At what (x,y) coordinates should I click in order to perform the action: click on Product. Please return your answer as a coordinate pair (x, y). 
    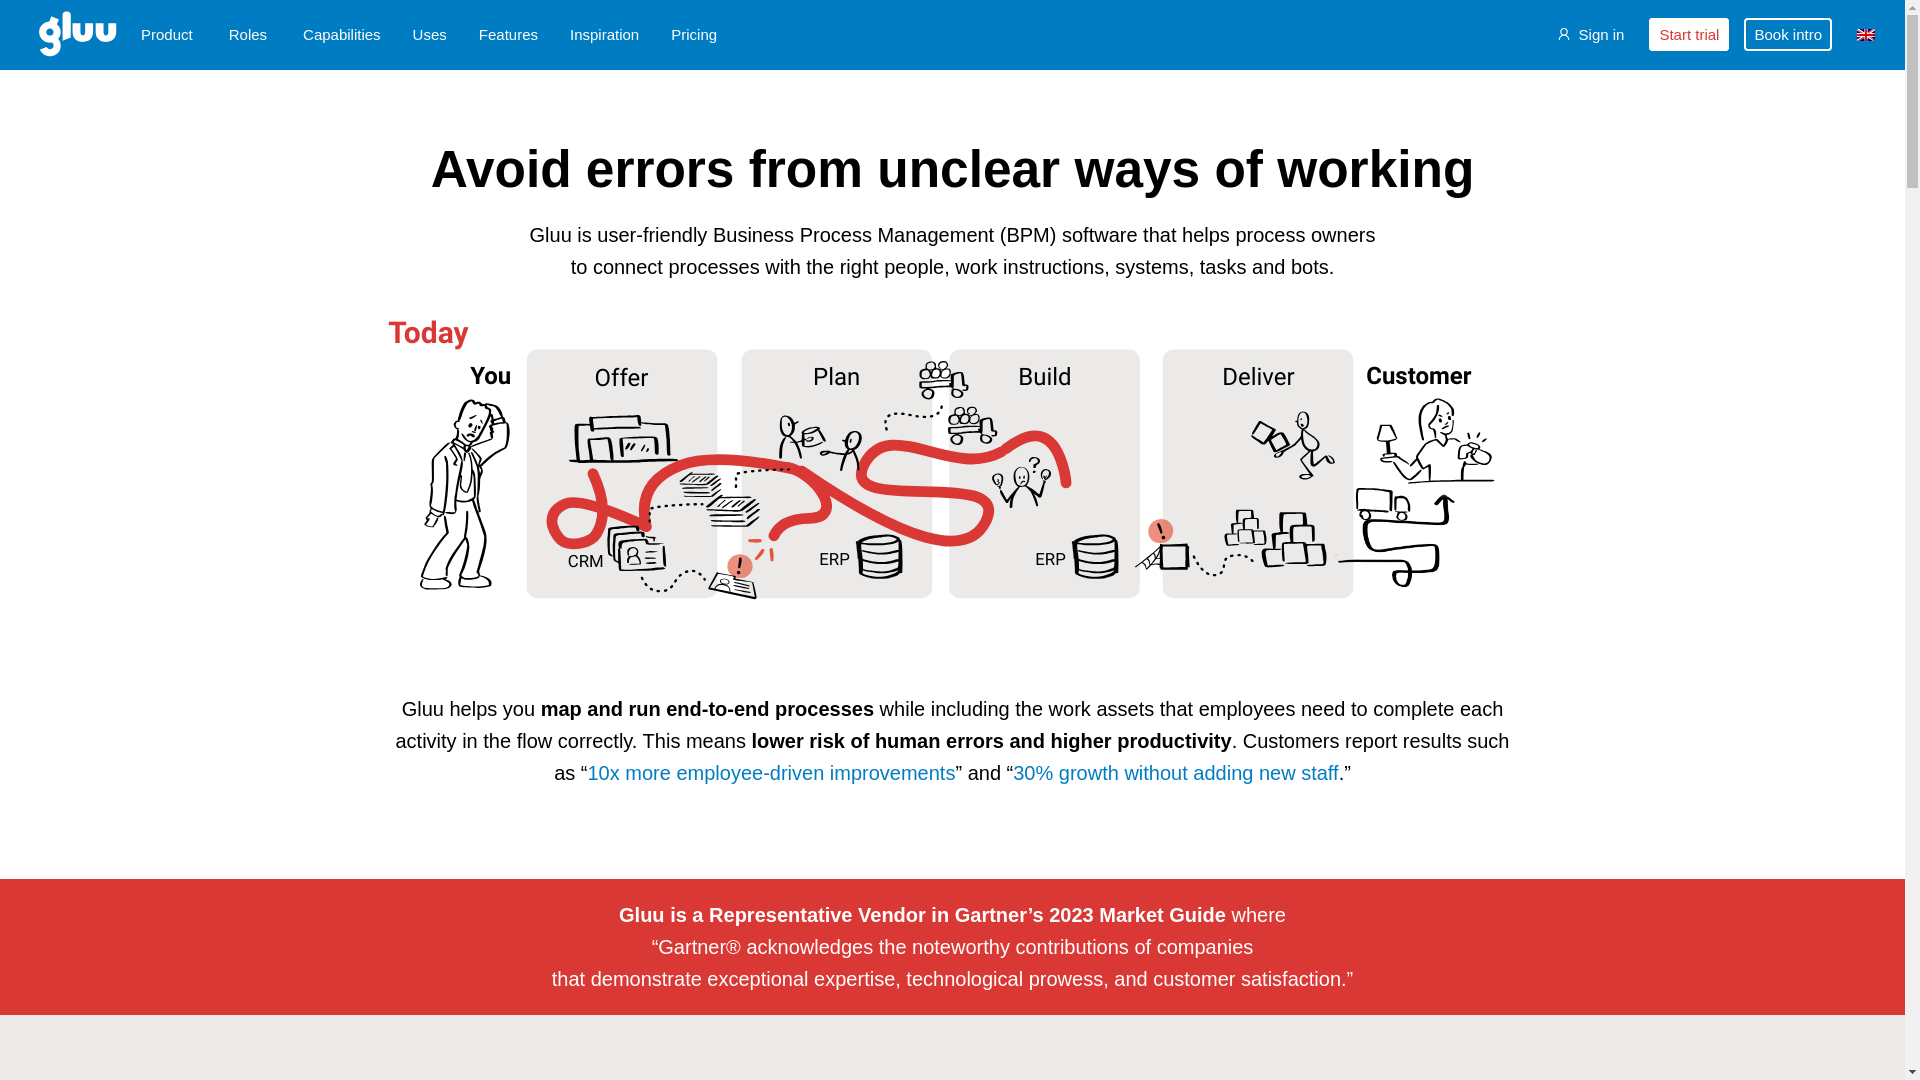
    Looking at the image, I should click on (166, 34).